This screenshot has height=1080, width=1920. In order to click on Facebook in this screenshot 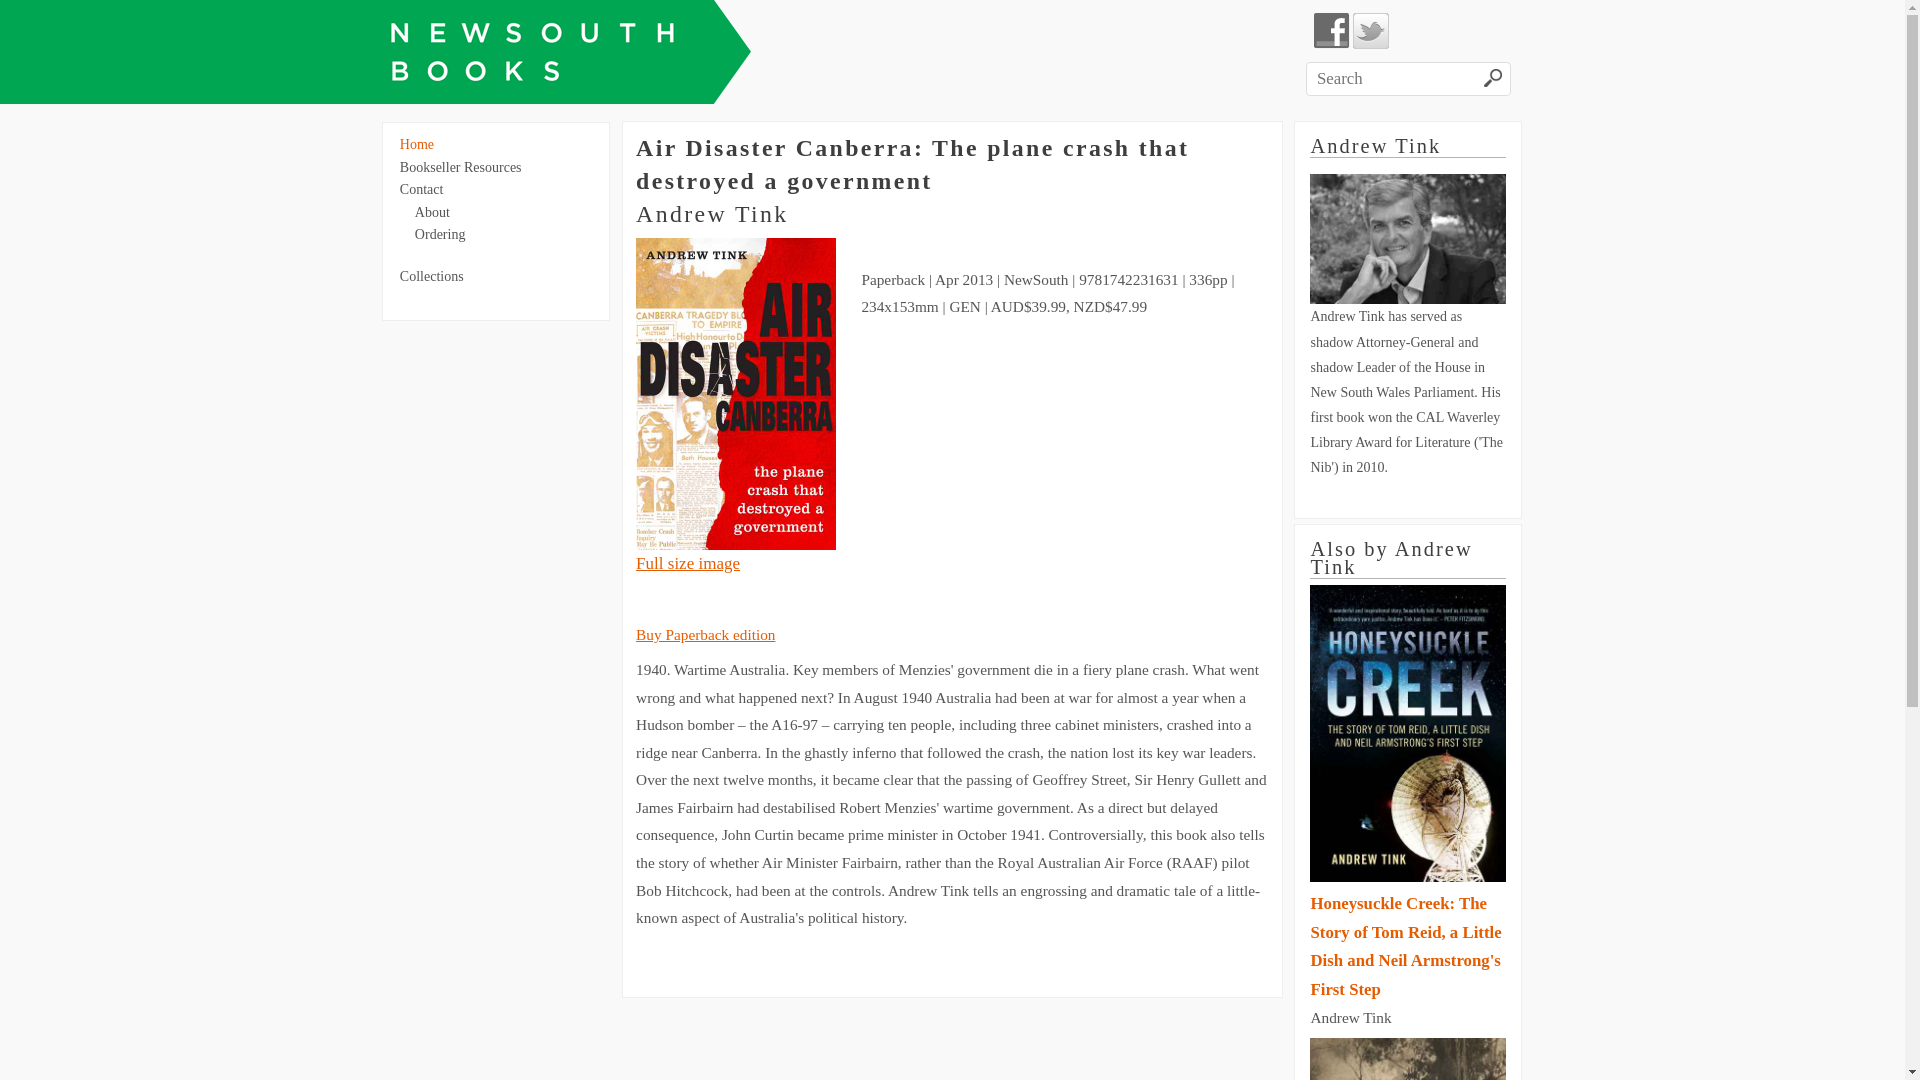, I will do `click(1332, 31)`.